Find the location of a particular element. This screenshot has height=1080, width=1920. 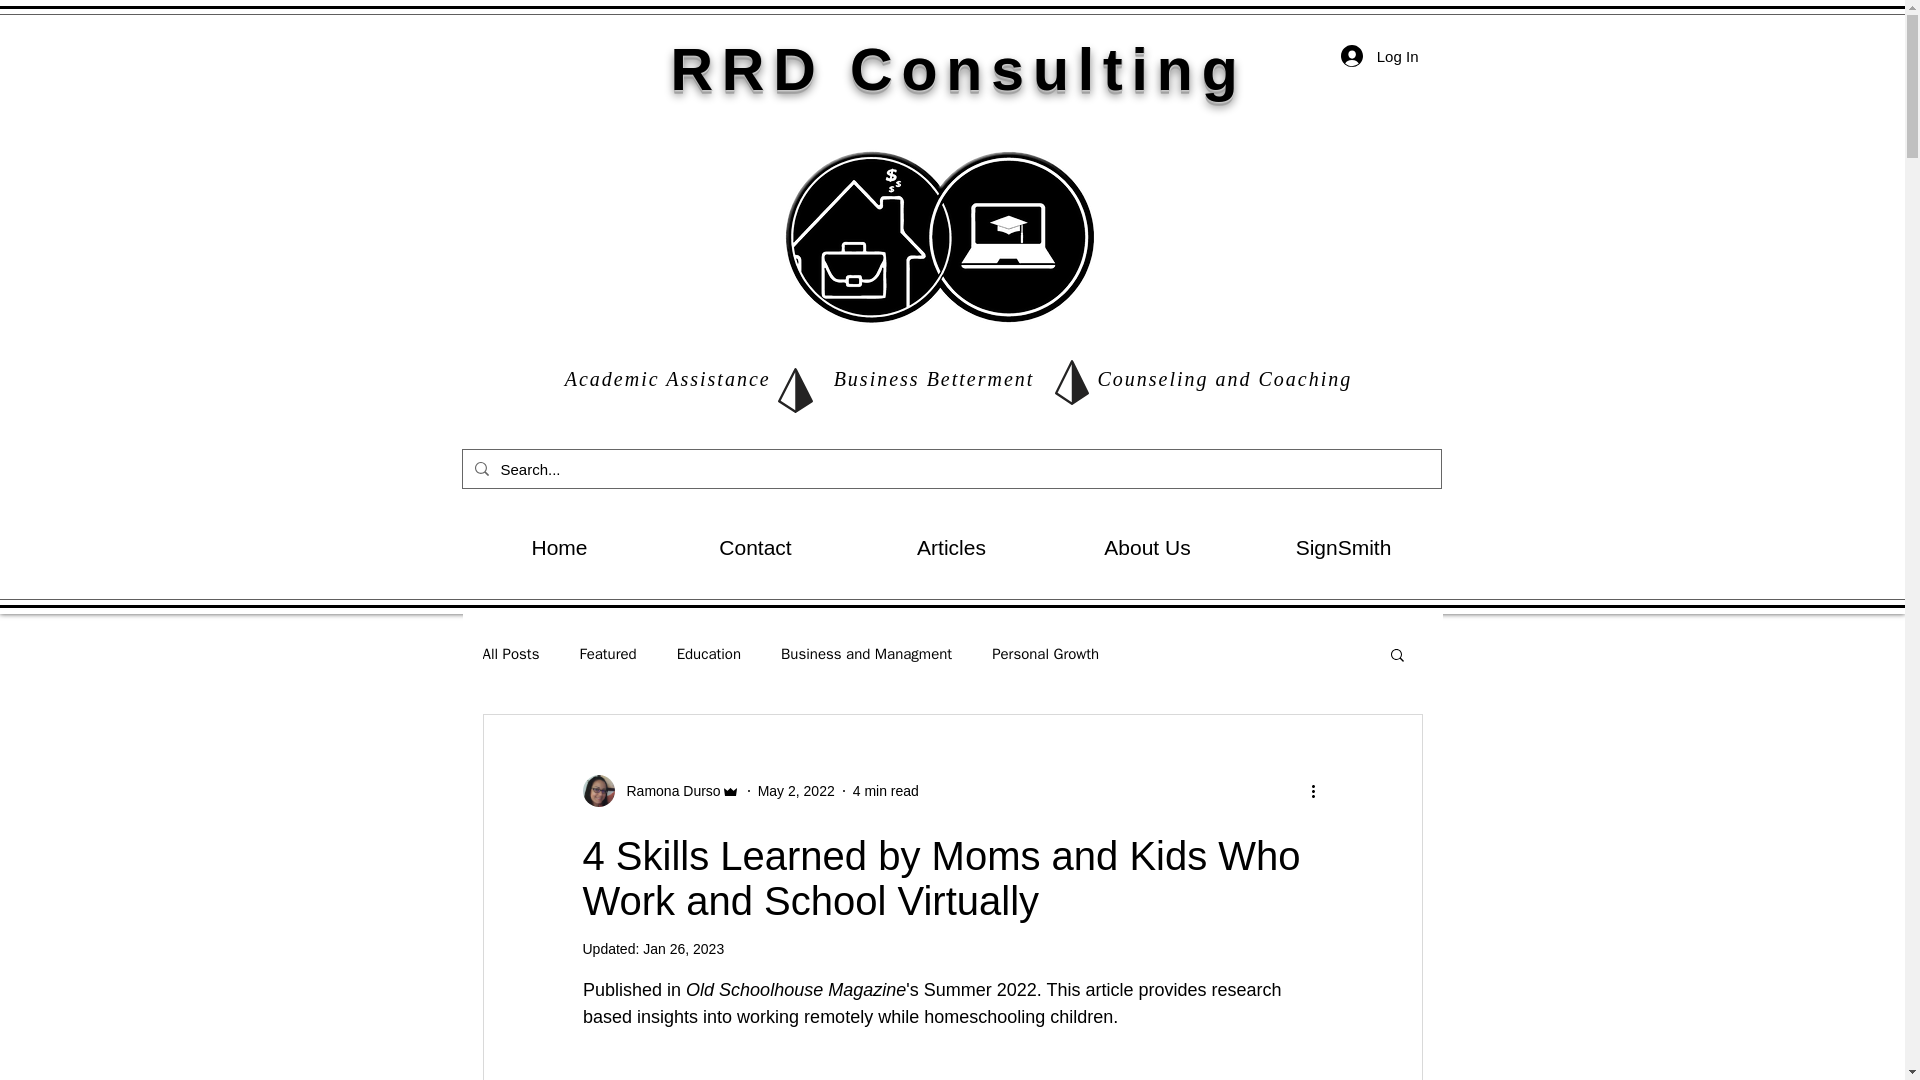

Business and Managment is located at coordinates (866, 653).